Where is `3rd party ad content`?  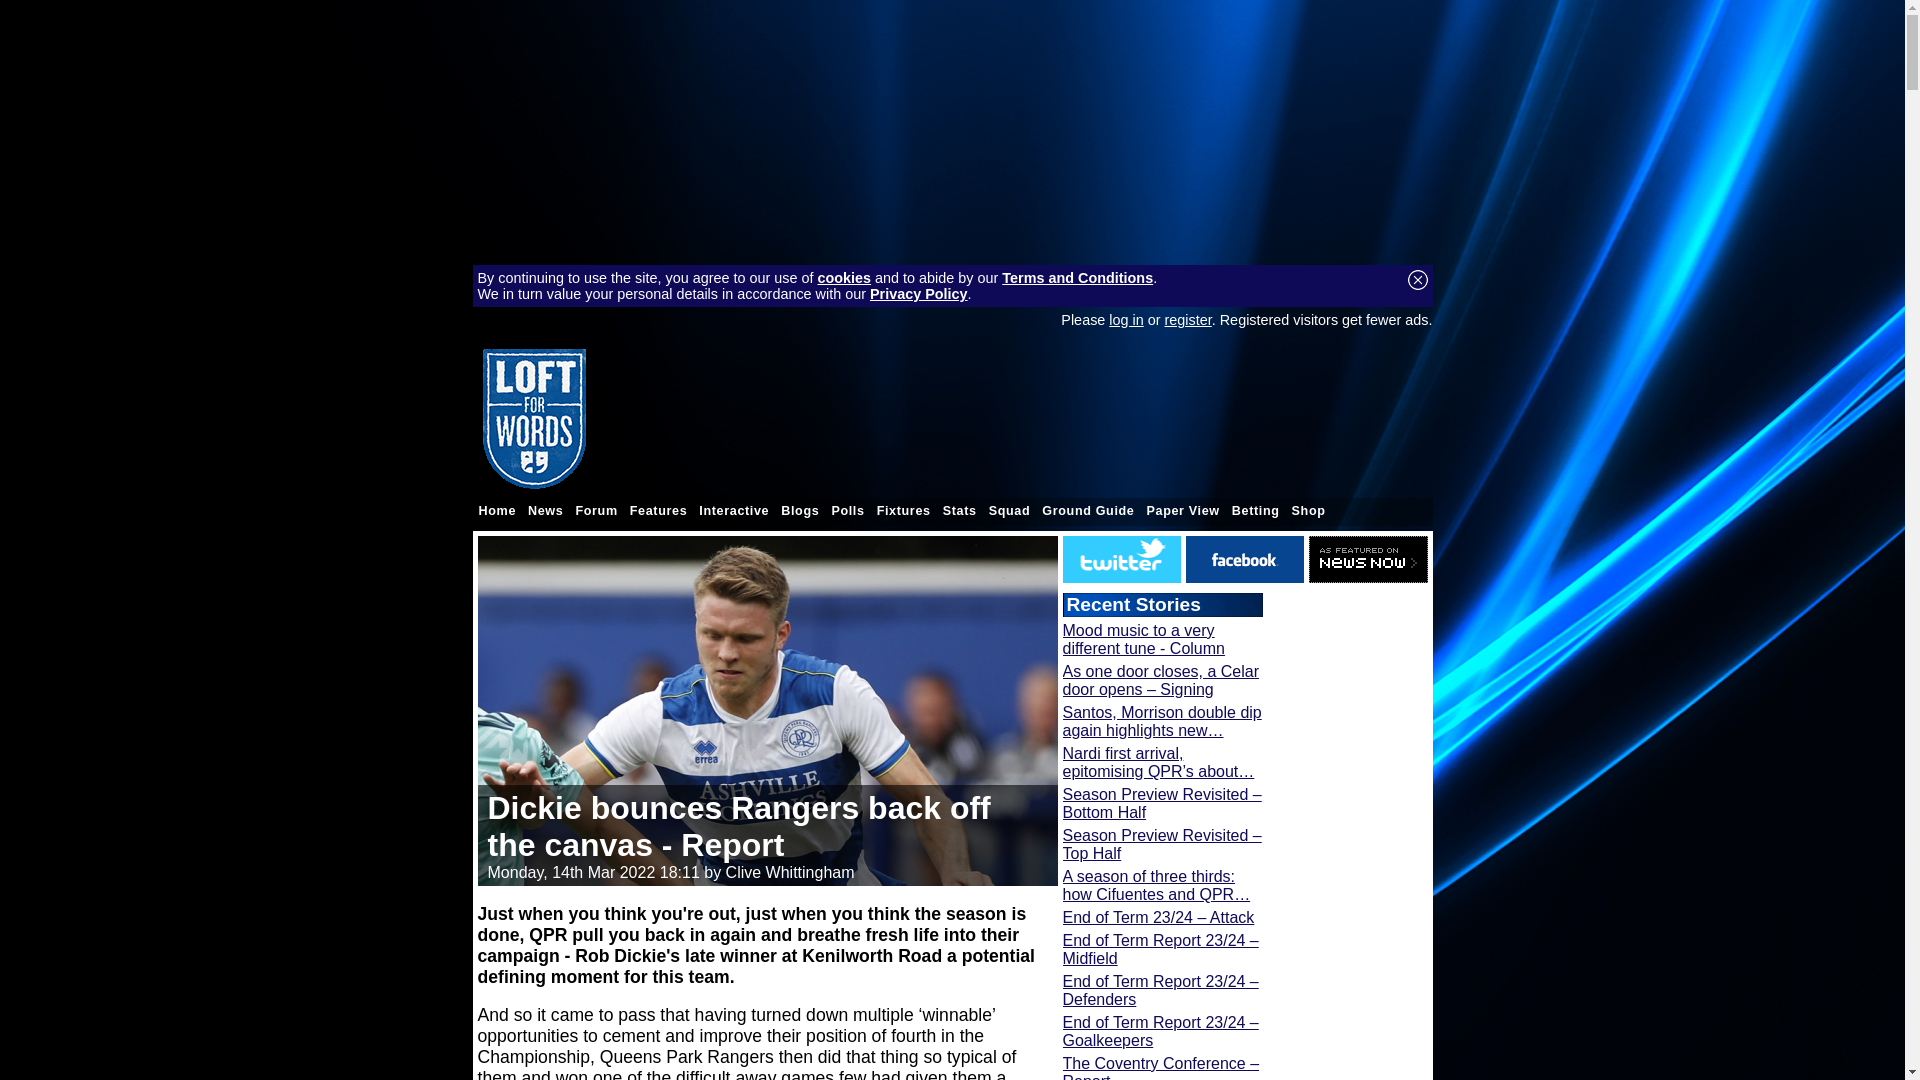 3rd party ad content is located at coordinates (1068, 418).